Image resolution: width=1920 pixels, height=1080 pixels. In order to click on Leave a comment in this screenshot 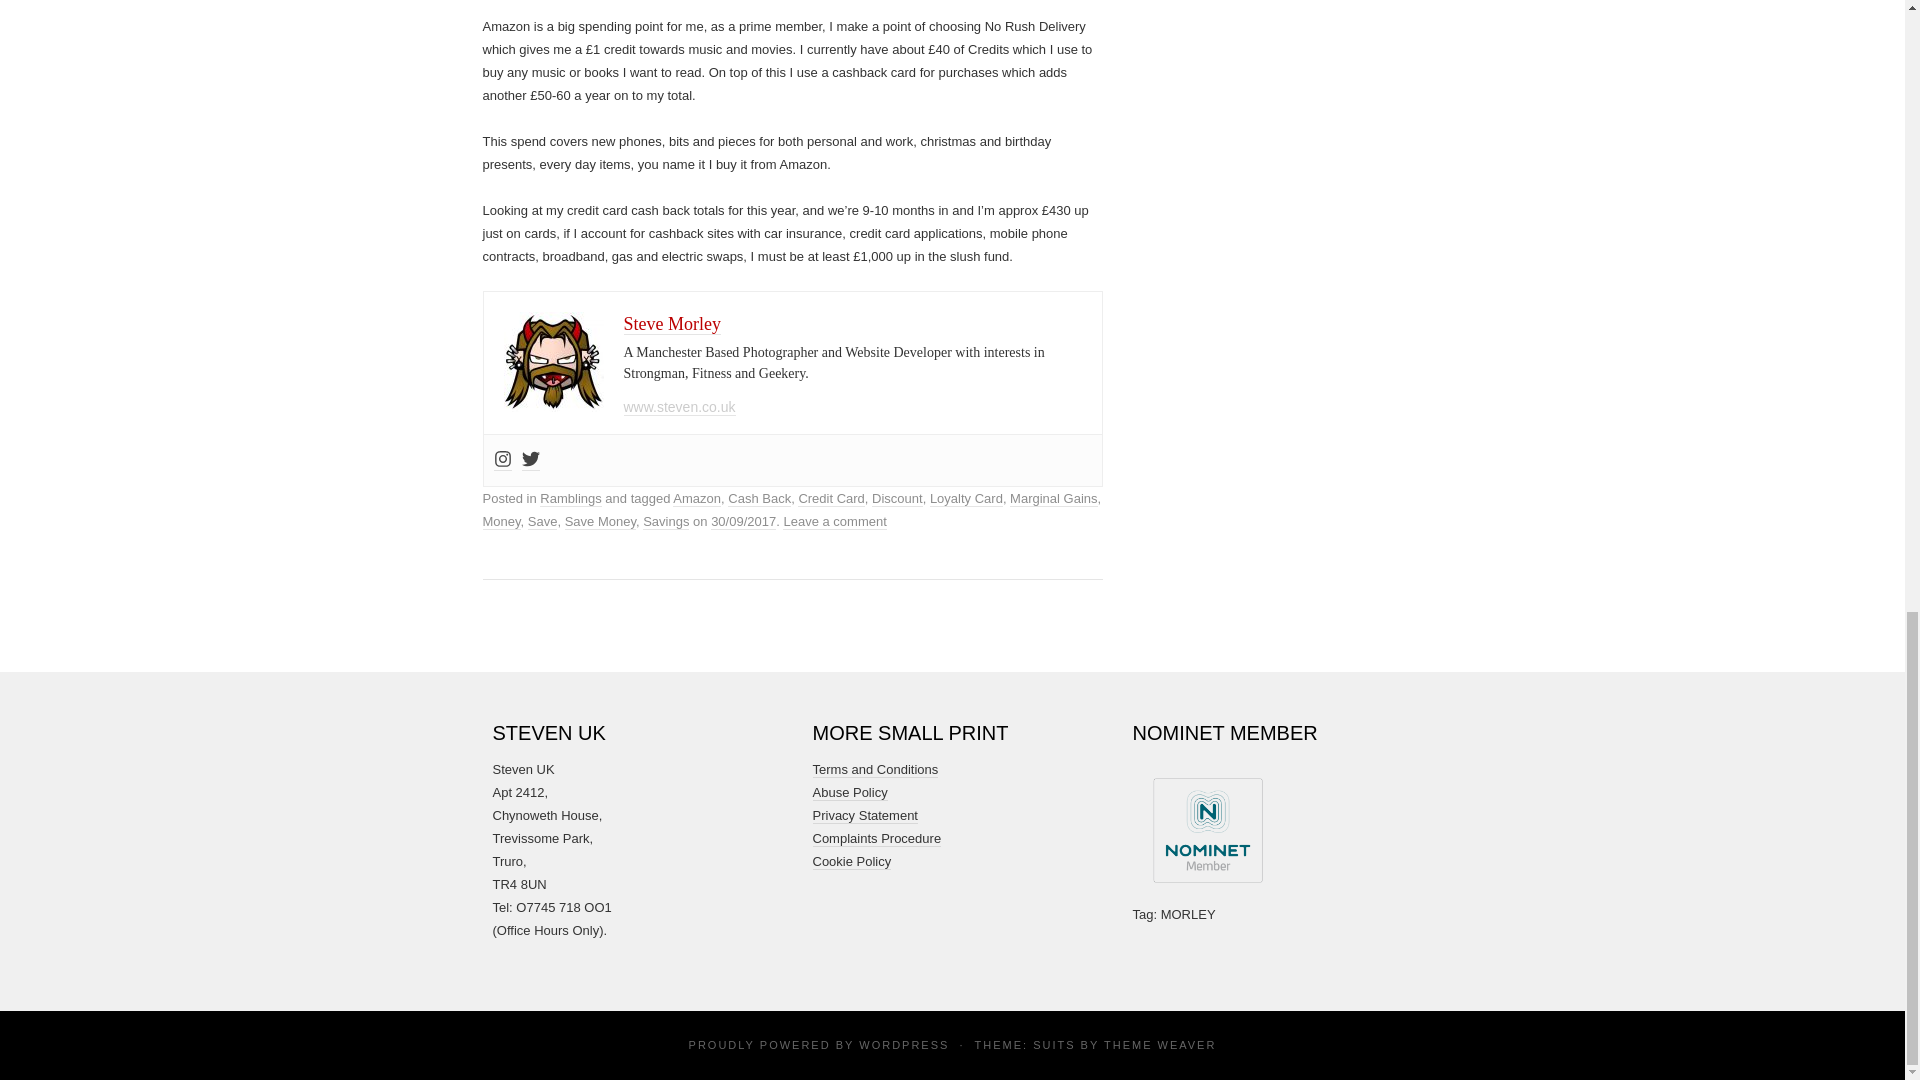, I will do `click(834, 522)`.